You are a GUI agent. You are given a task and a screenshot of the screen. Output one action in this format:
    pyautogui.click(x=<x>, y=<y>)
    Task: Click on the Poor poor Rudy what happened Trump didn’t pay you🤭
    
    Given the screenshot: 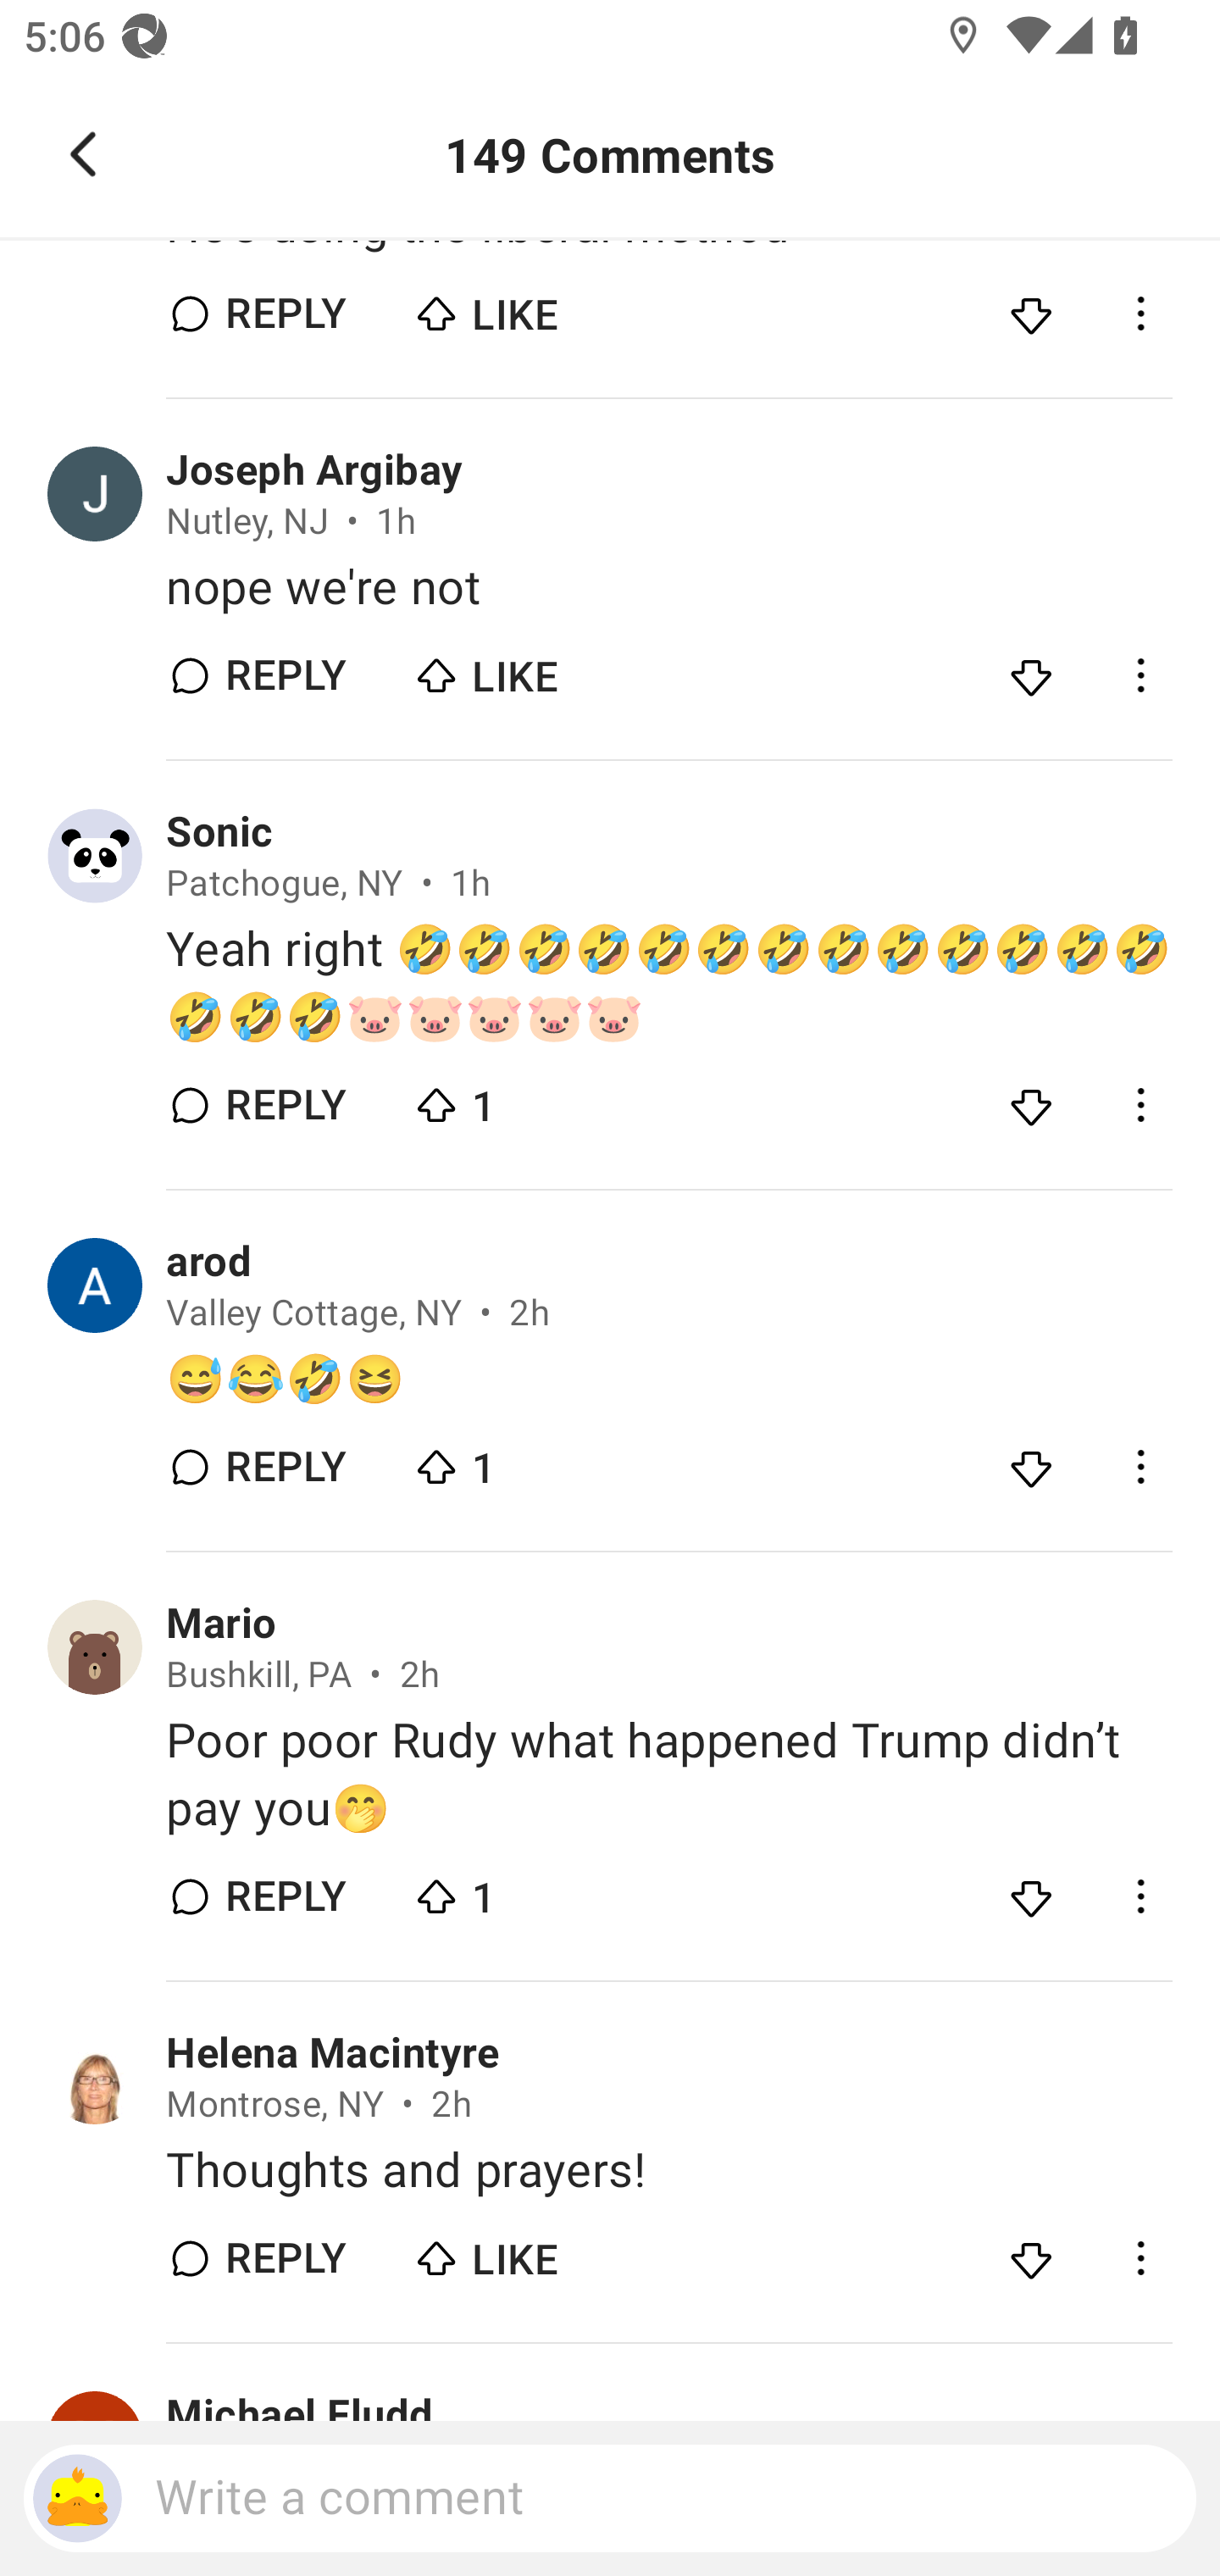 What is the action you would take?
    pyautogui.click(x=668, y=1774)
    